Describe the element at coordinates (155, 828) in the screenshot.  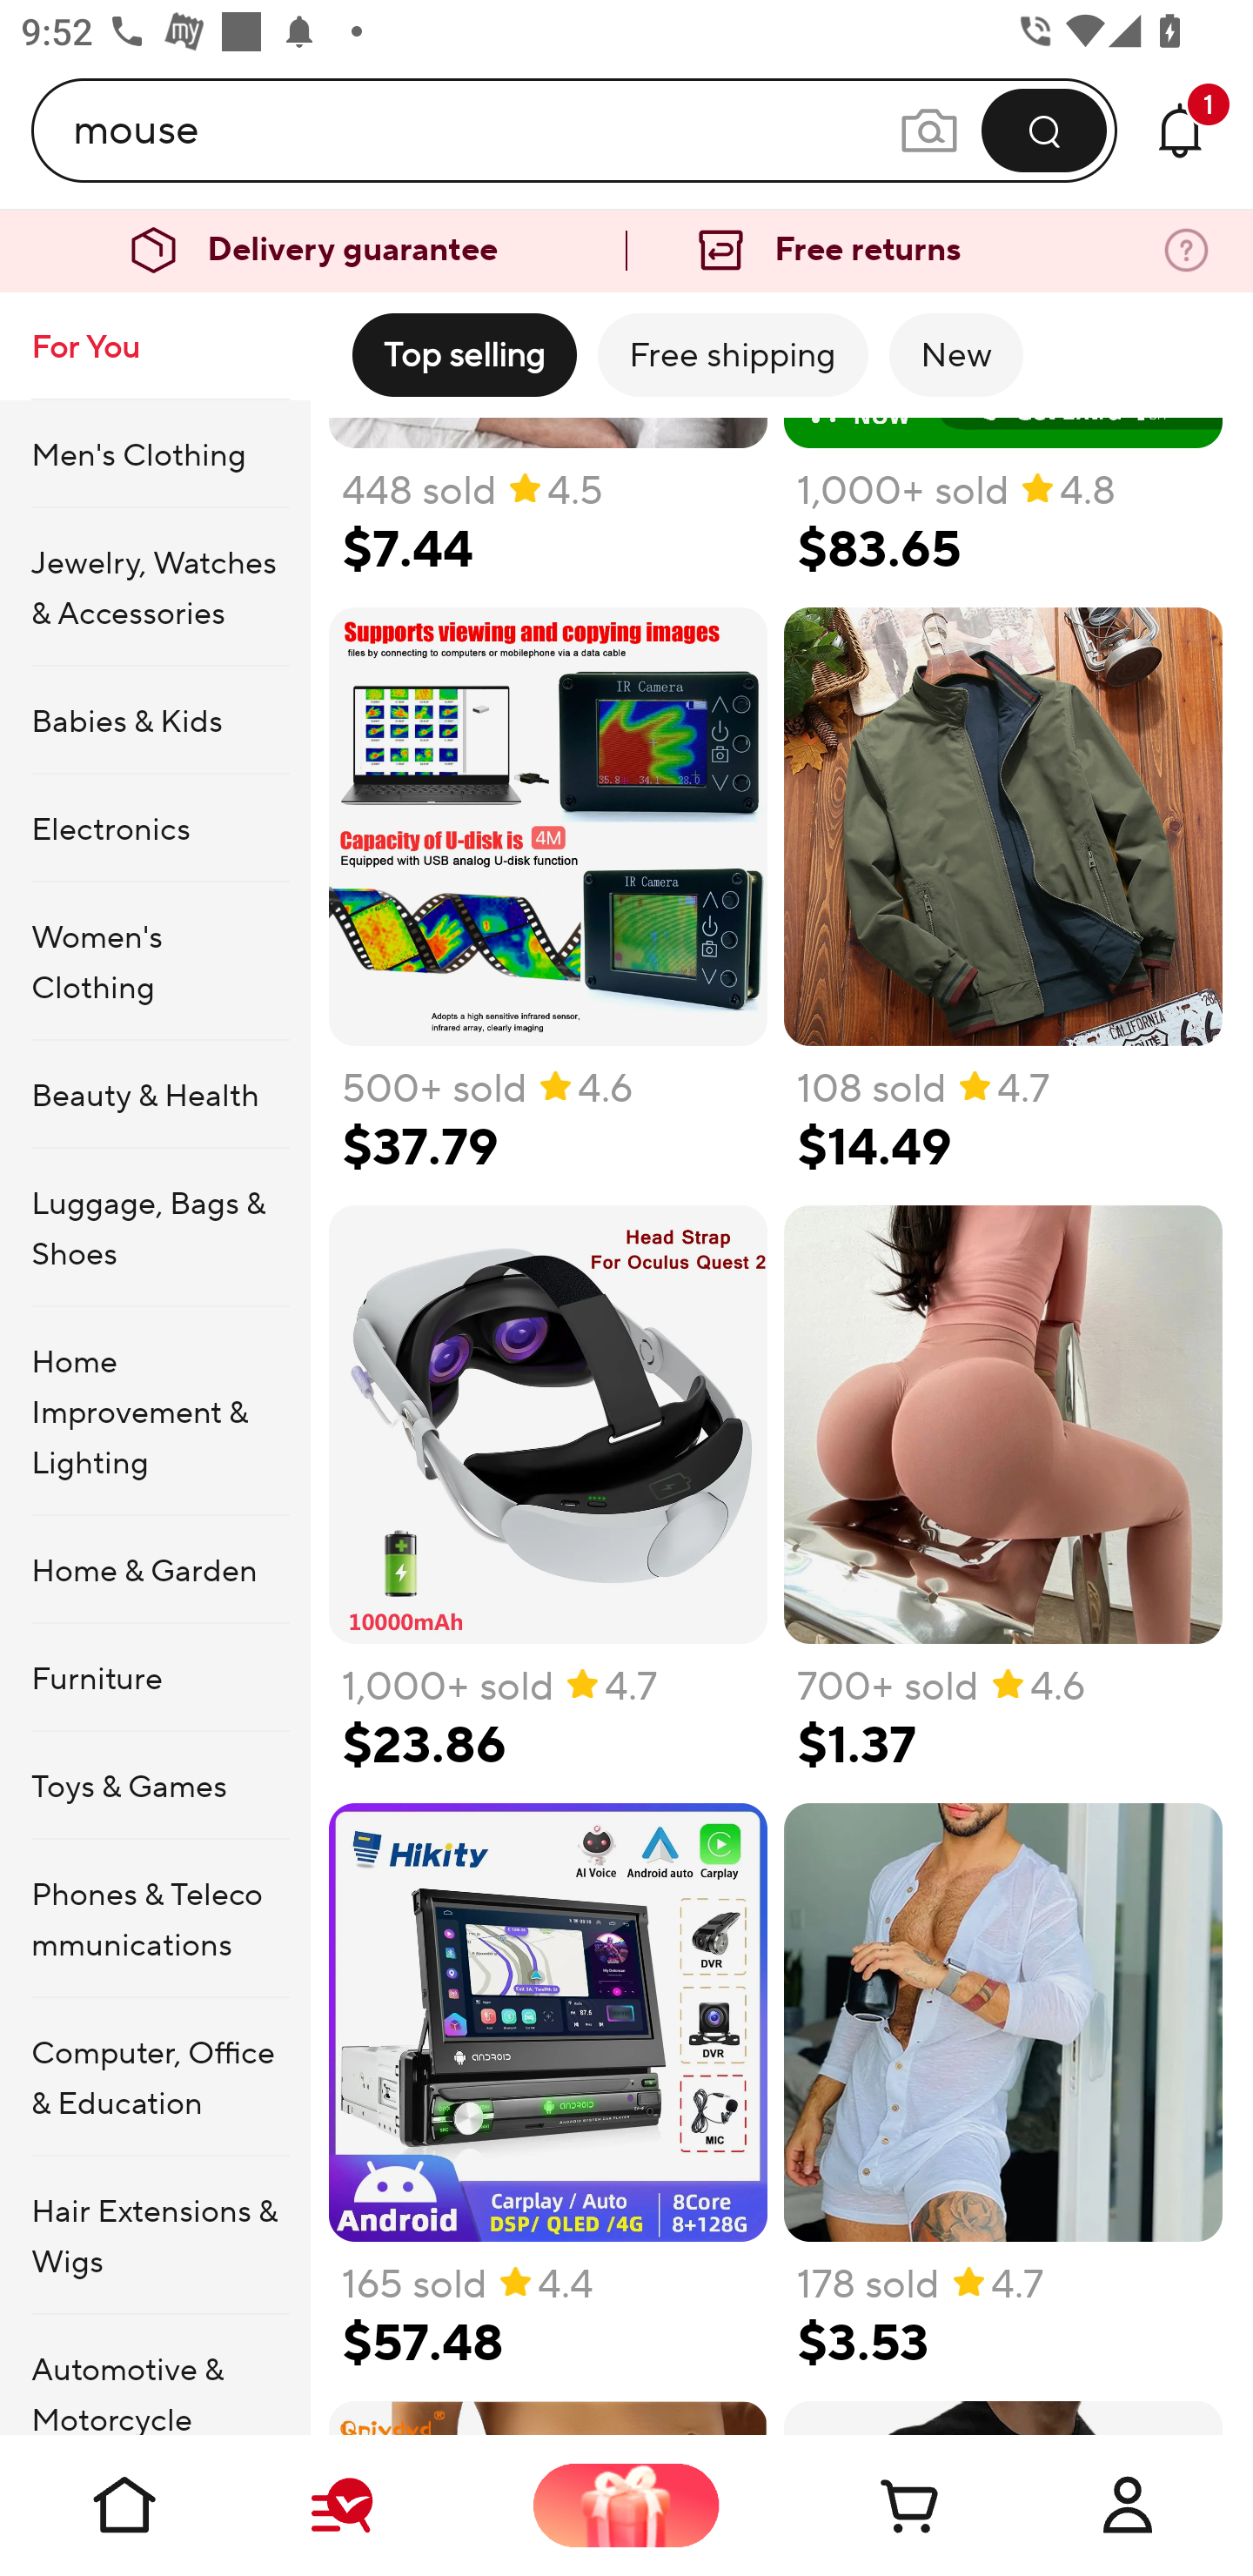
I see `Electronics` at that location.